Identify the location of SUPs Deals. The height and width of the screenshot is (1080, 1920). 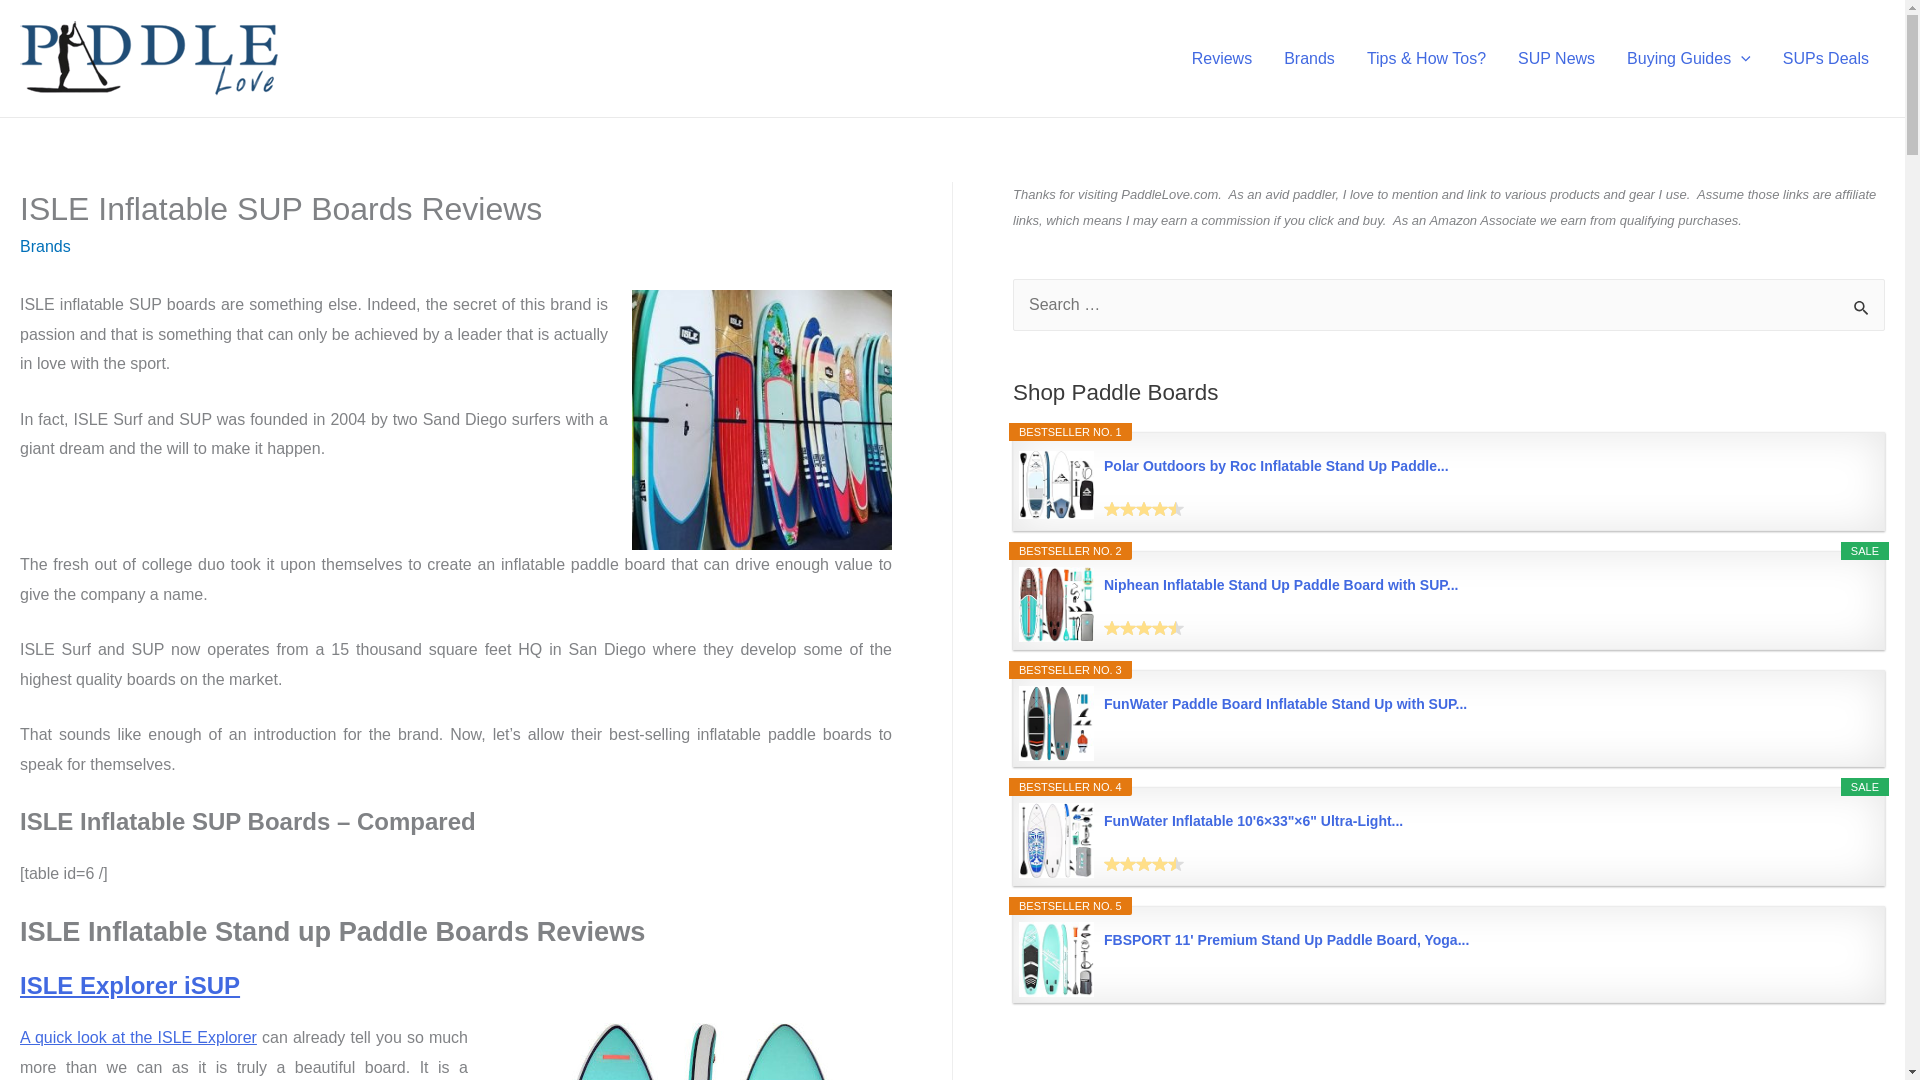
(1826, 58).